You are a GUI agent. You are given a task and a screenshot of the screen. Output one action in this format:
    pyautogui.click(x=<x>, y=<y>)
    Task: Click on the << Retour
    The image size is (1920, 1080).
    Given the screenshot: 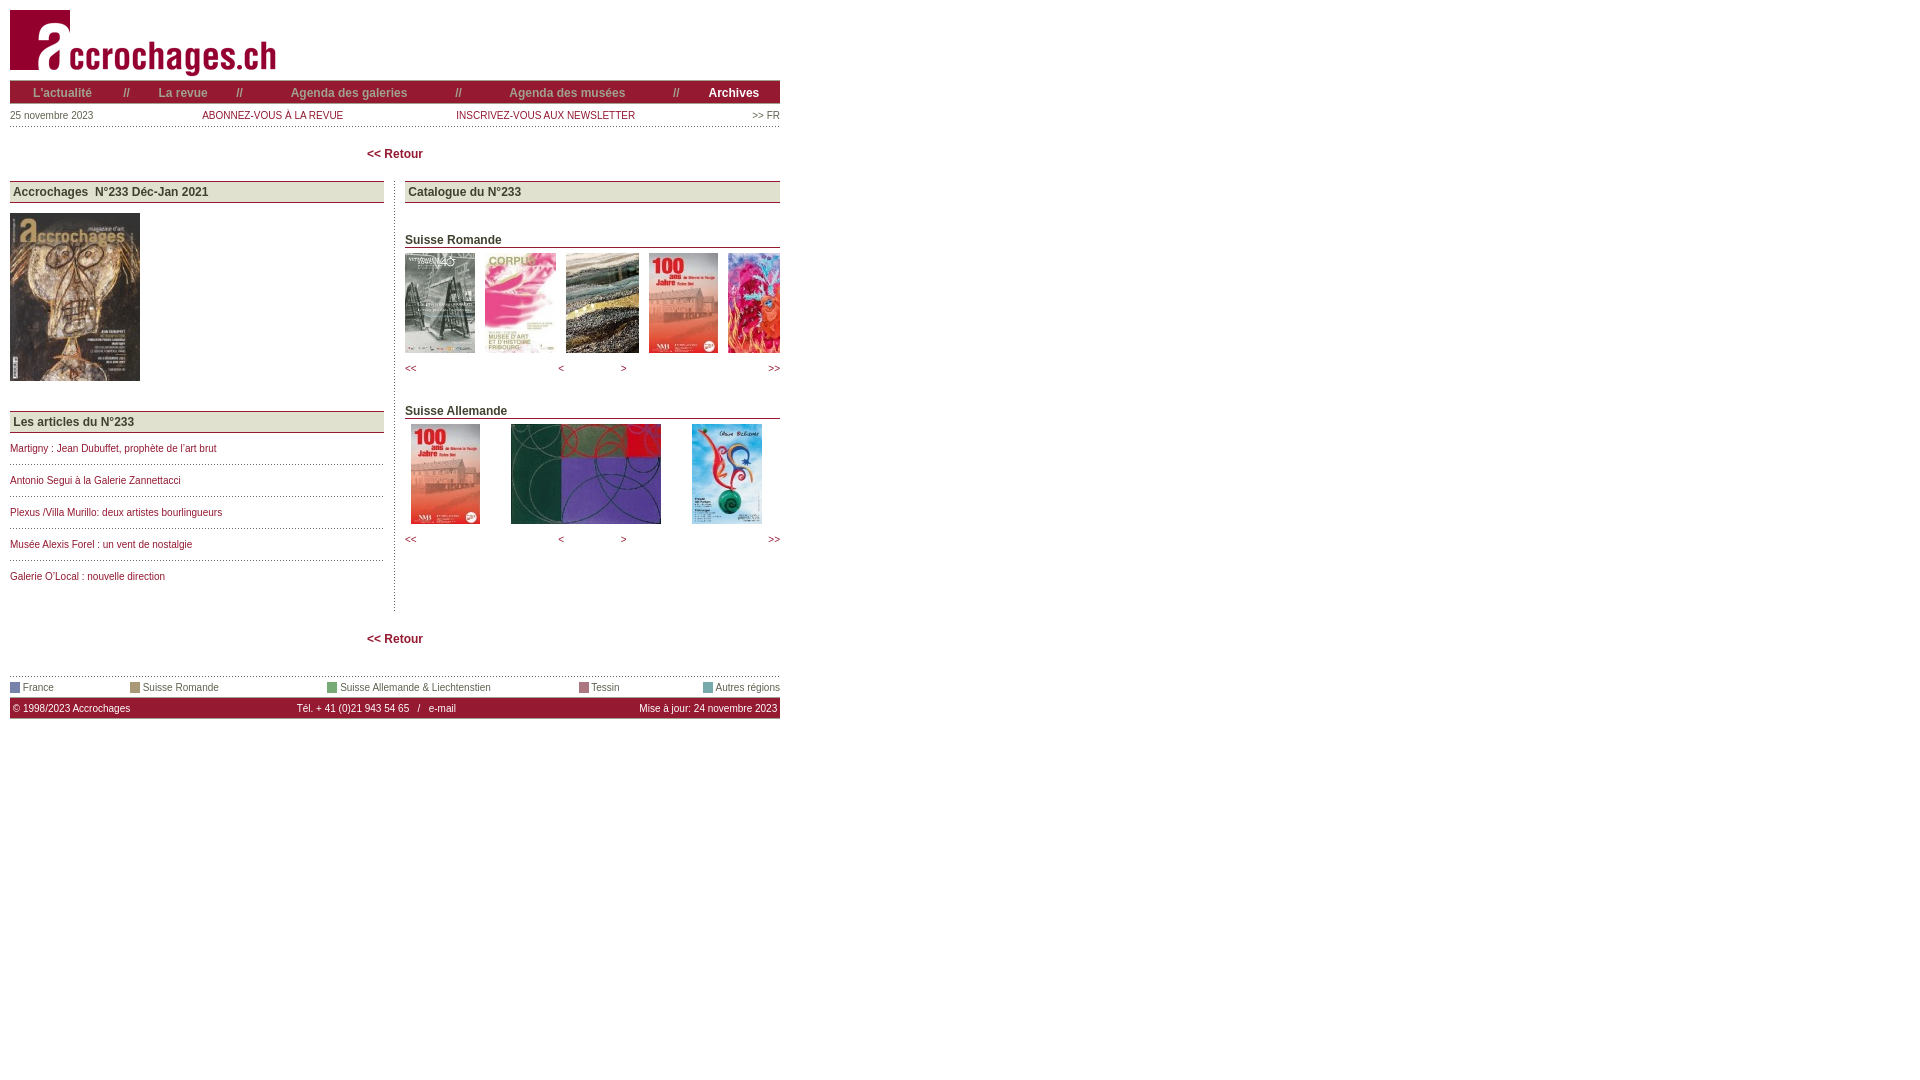 What is the action you would take?
    pyautogui.click(x=395, y=154)
    